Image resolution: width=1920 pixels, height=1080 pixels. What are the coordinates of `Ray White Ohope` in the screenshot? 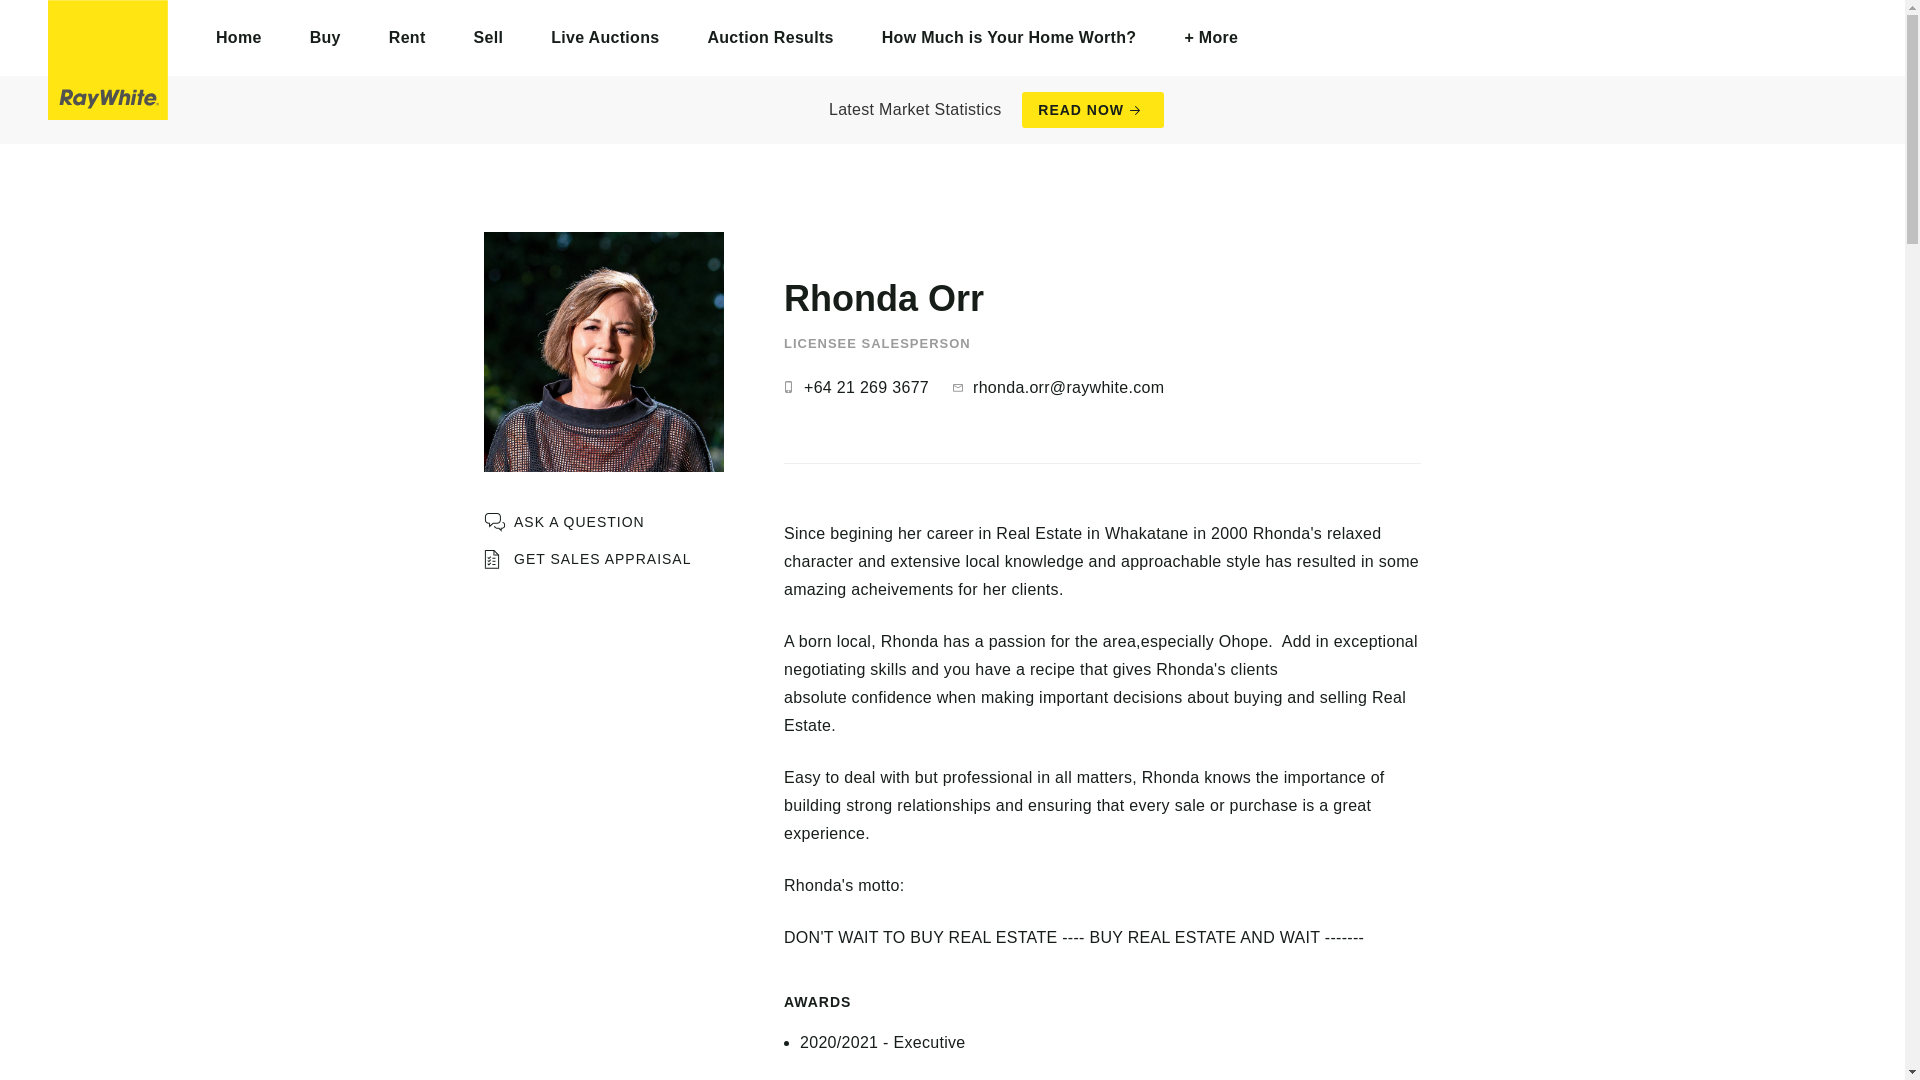 It's located at (108, 60).